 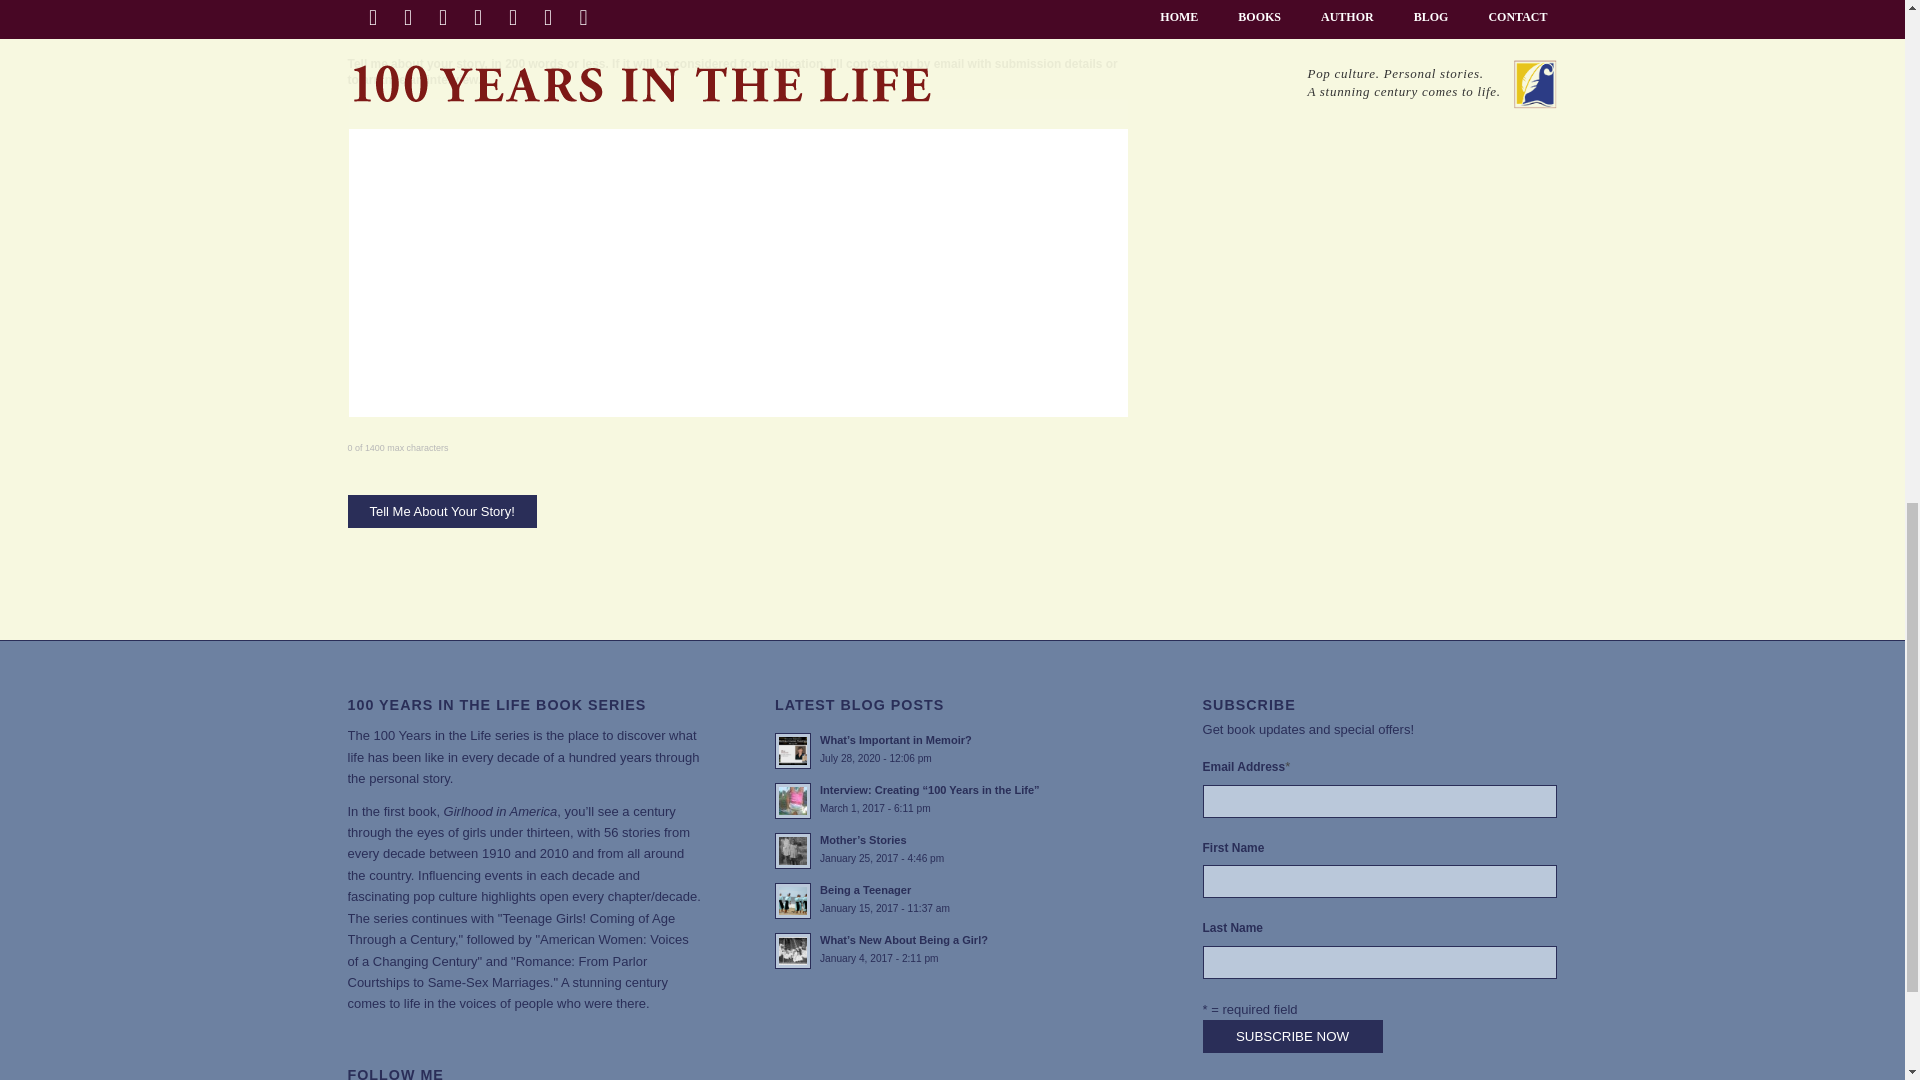 What do you see at coordinates (1292, 1036) in the screenshot?
I see `SUBSCRIBE NOW` at bounding box center [1292, 1036].